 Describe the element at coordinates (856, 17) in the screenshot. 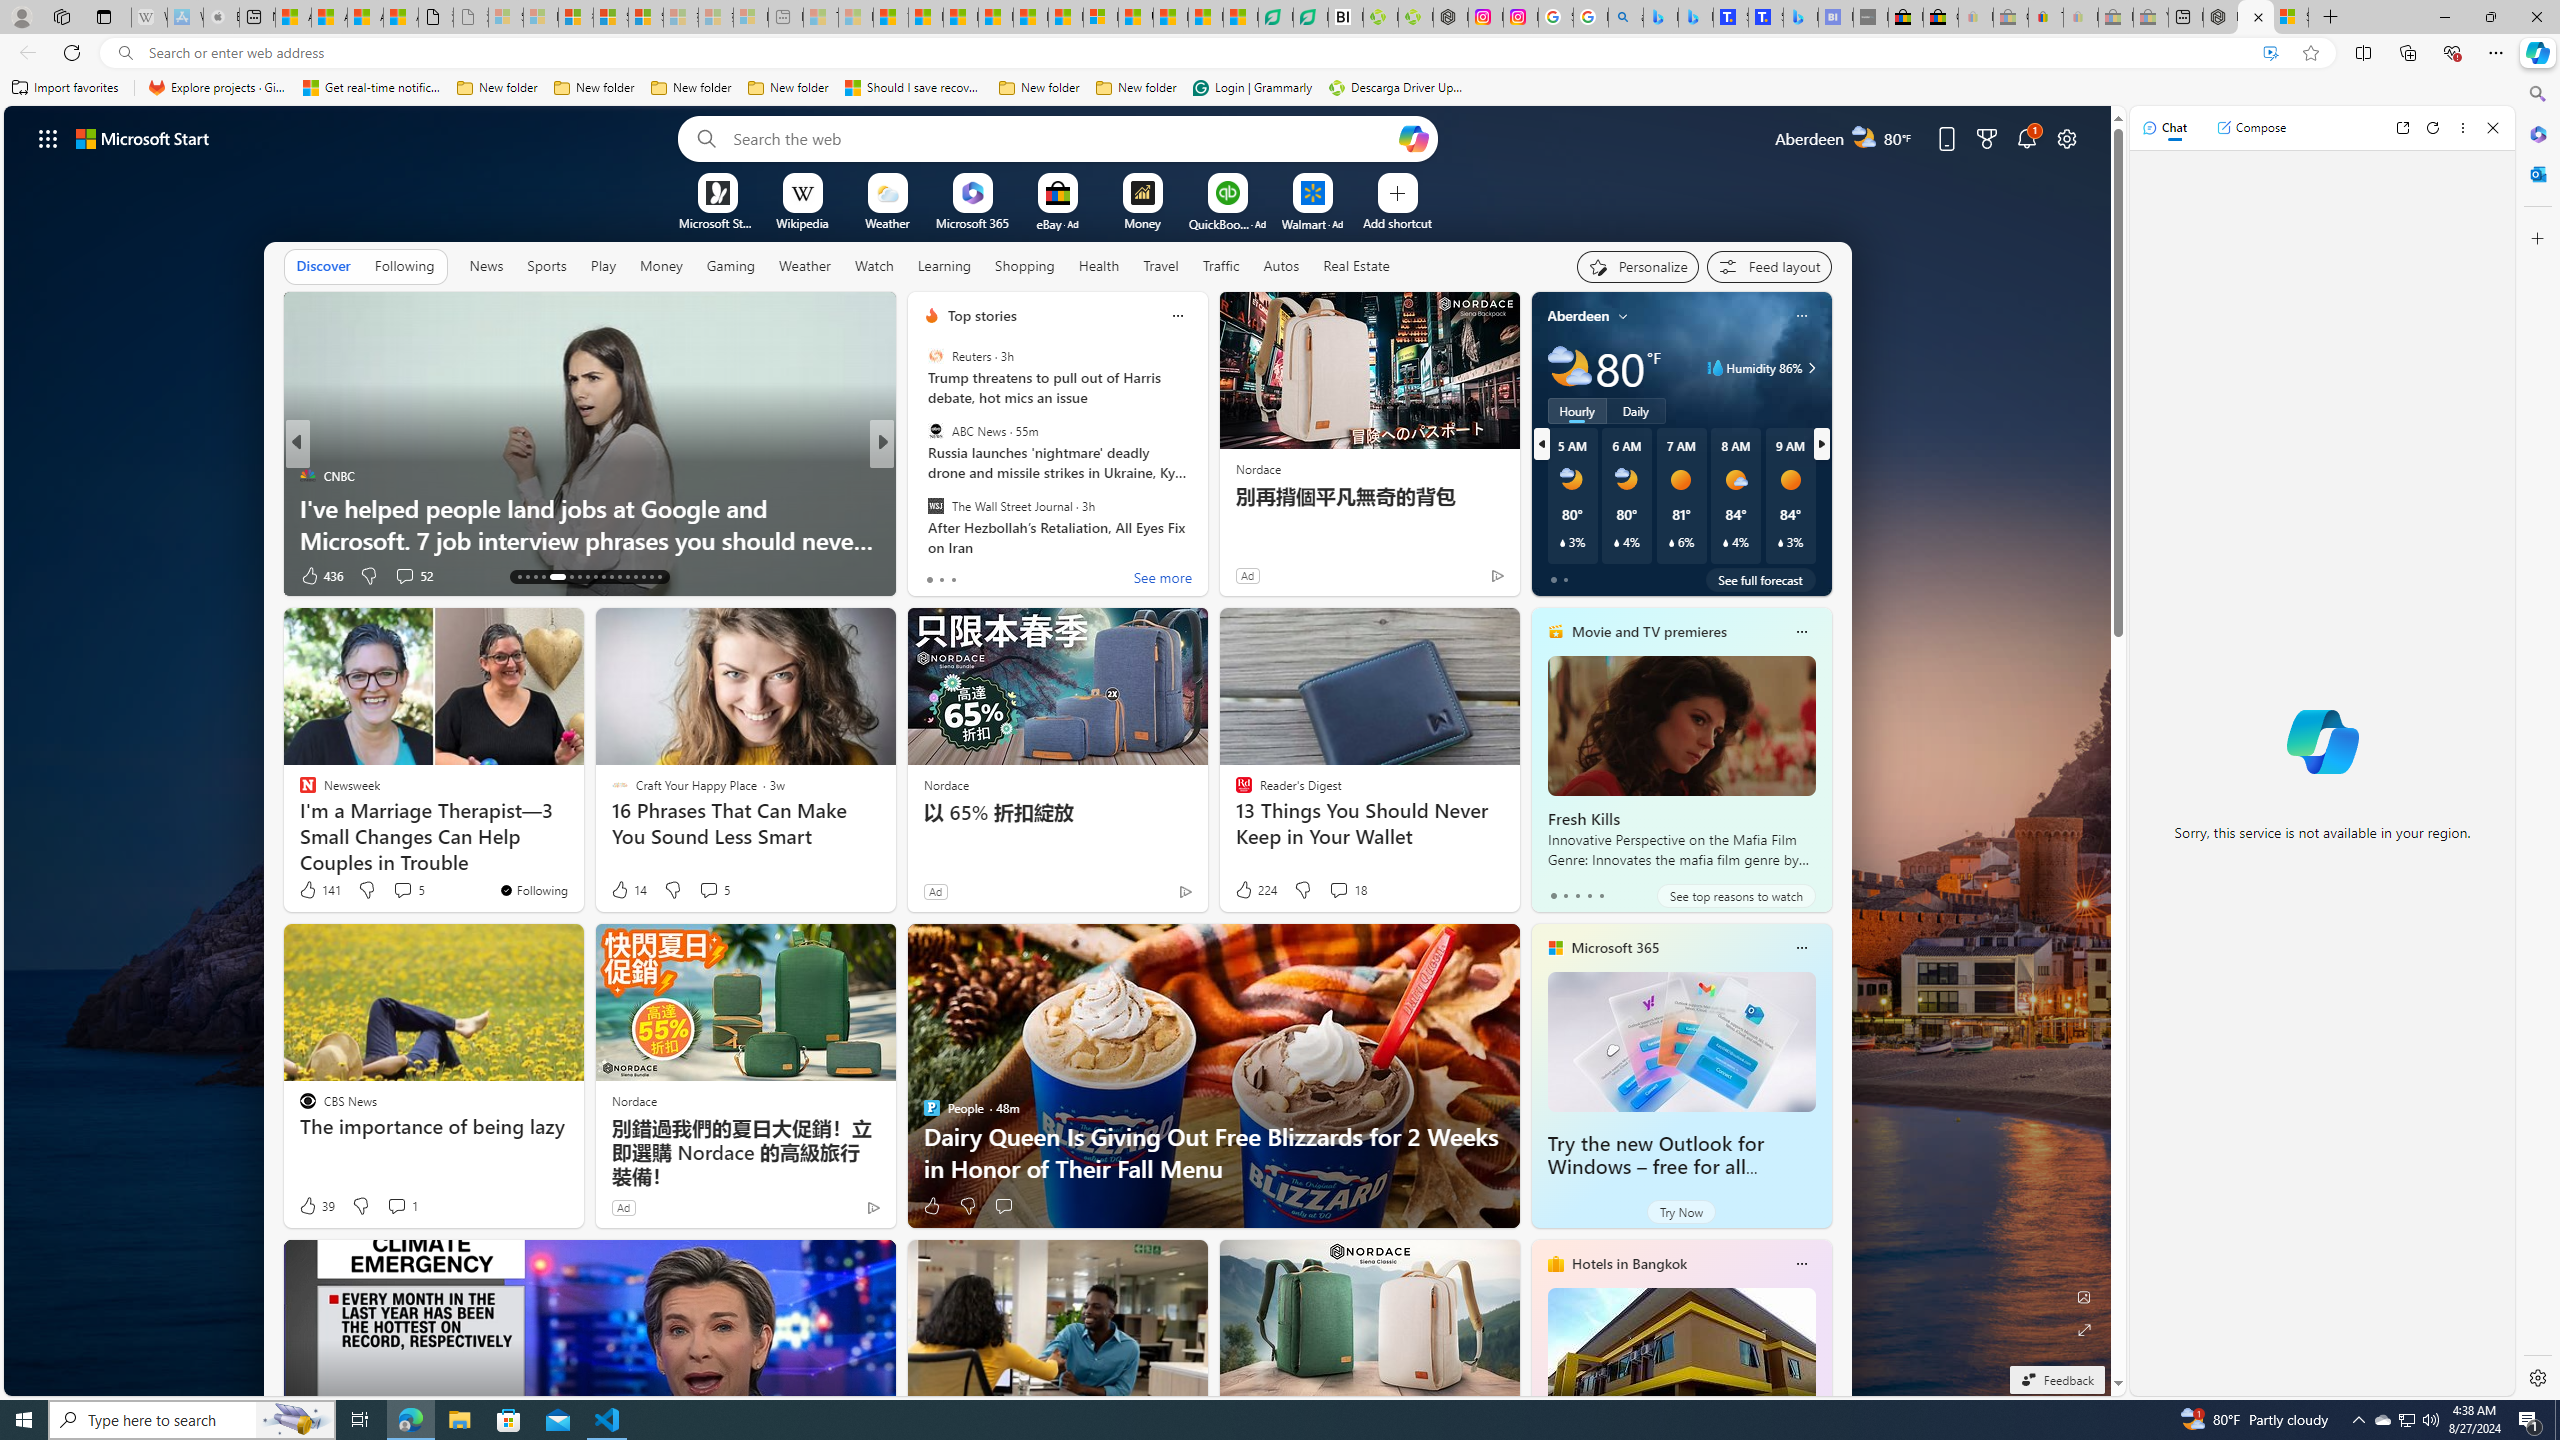

I see `Marine life - MSN - Sleeping` at that location.